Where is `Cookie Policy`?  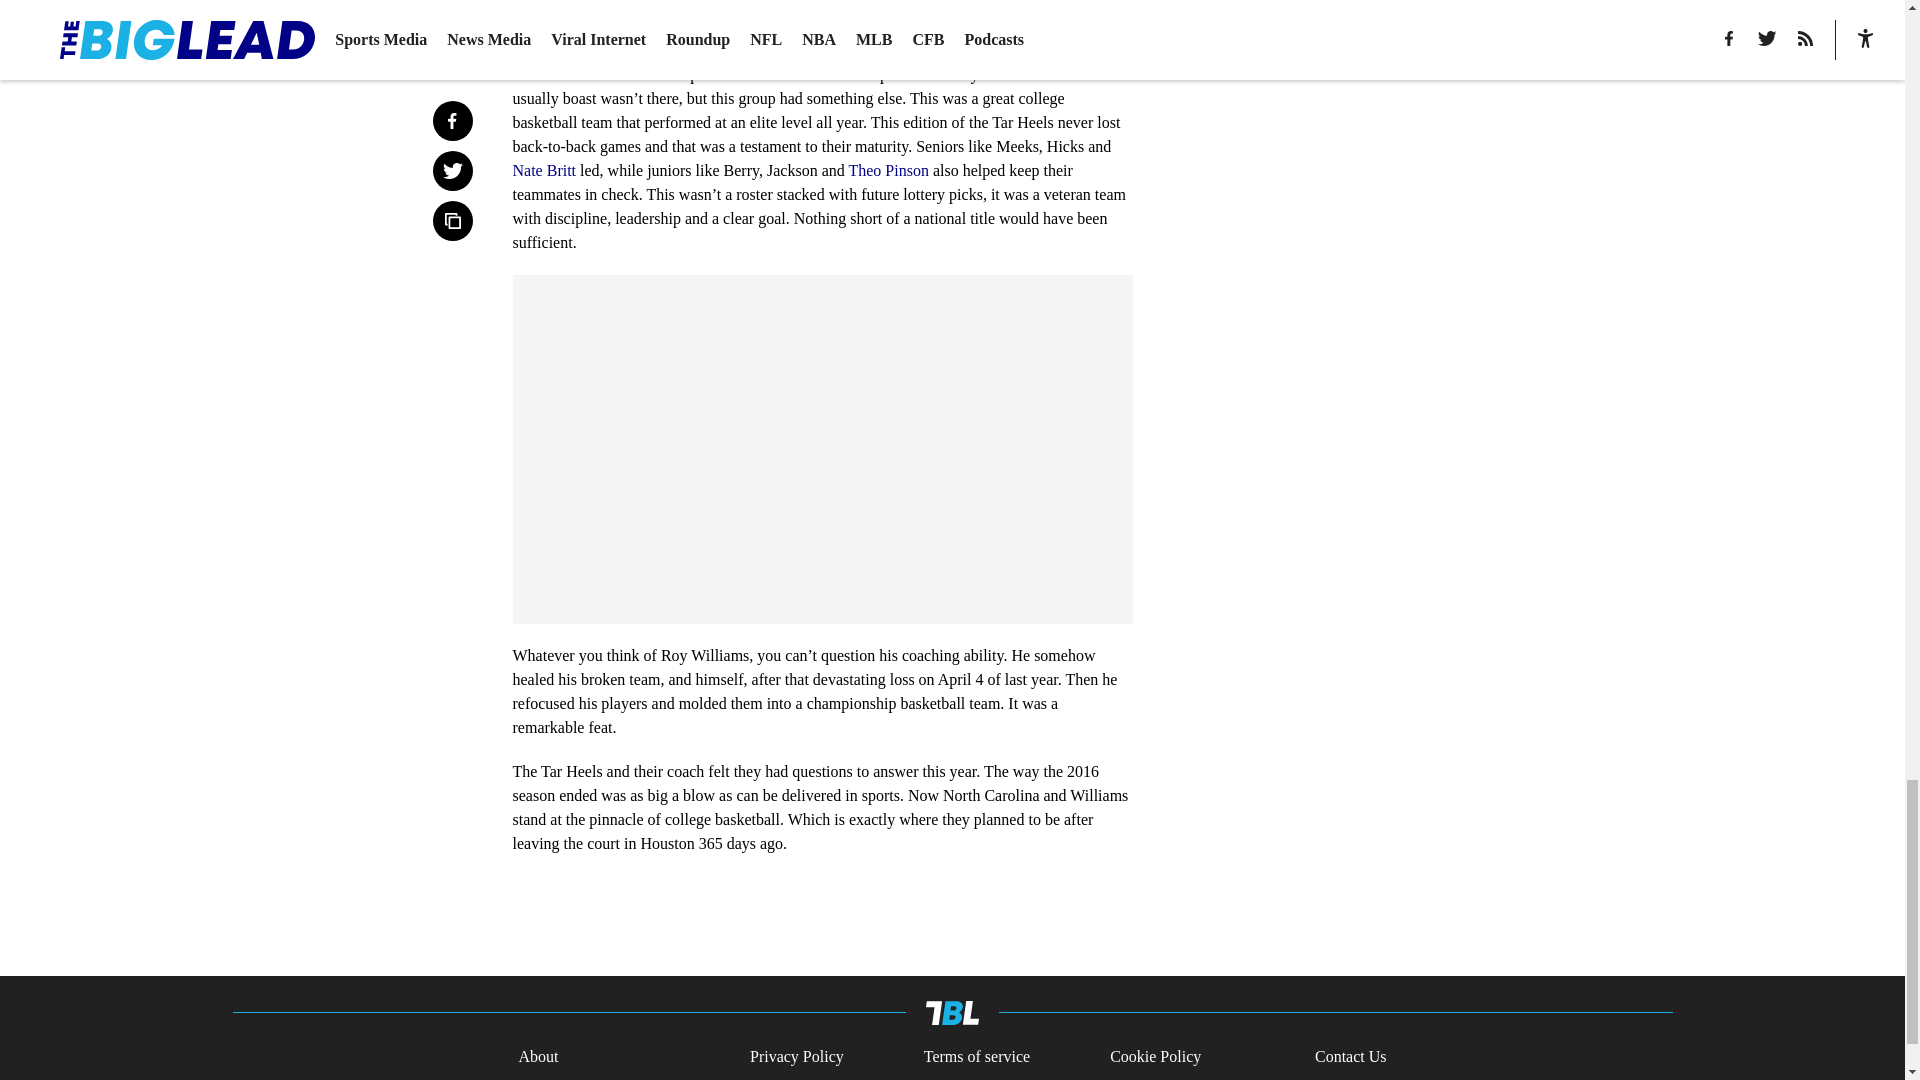
Cookie Policy is located at coordinates (1155, 1056).